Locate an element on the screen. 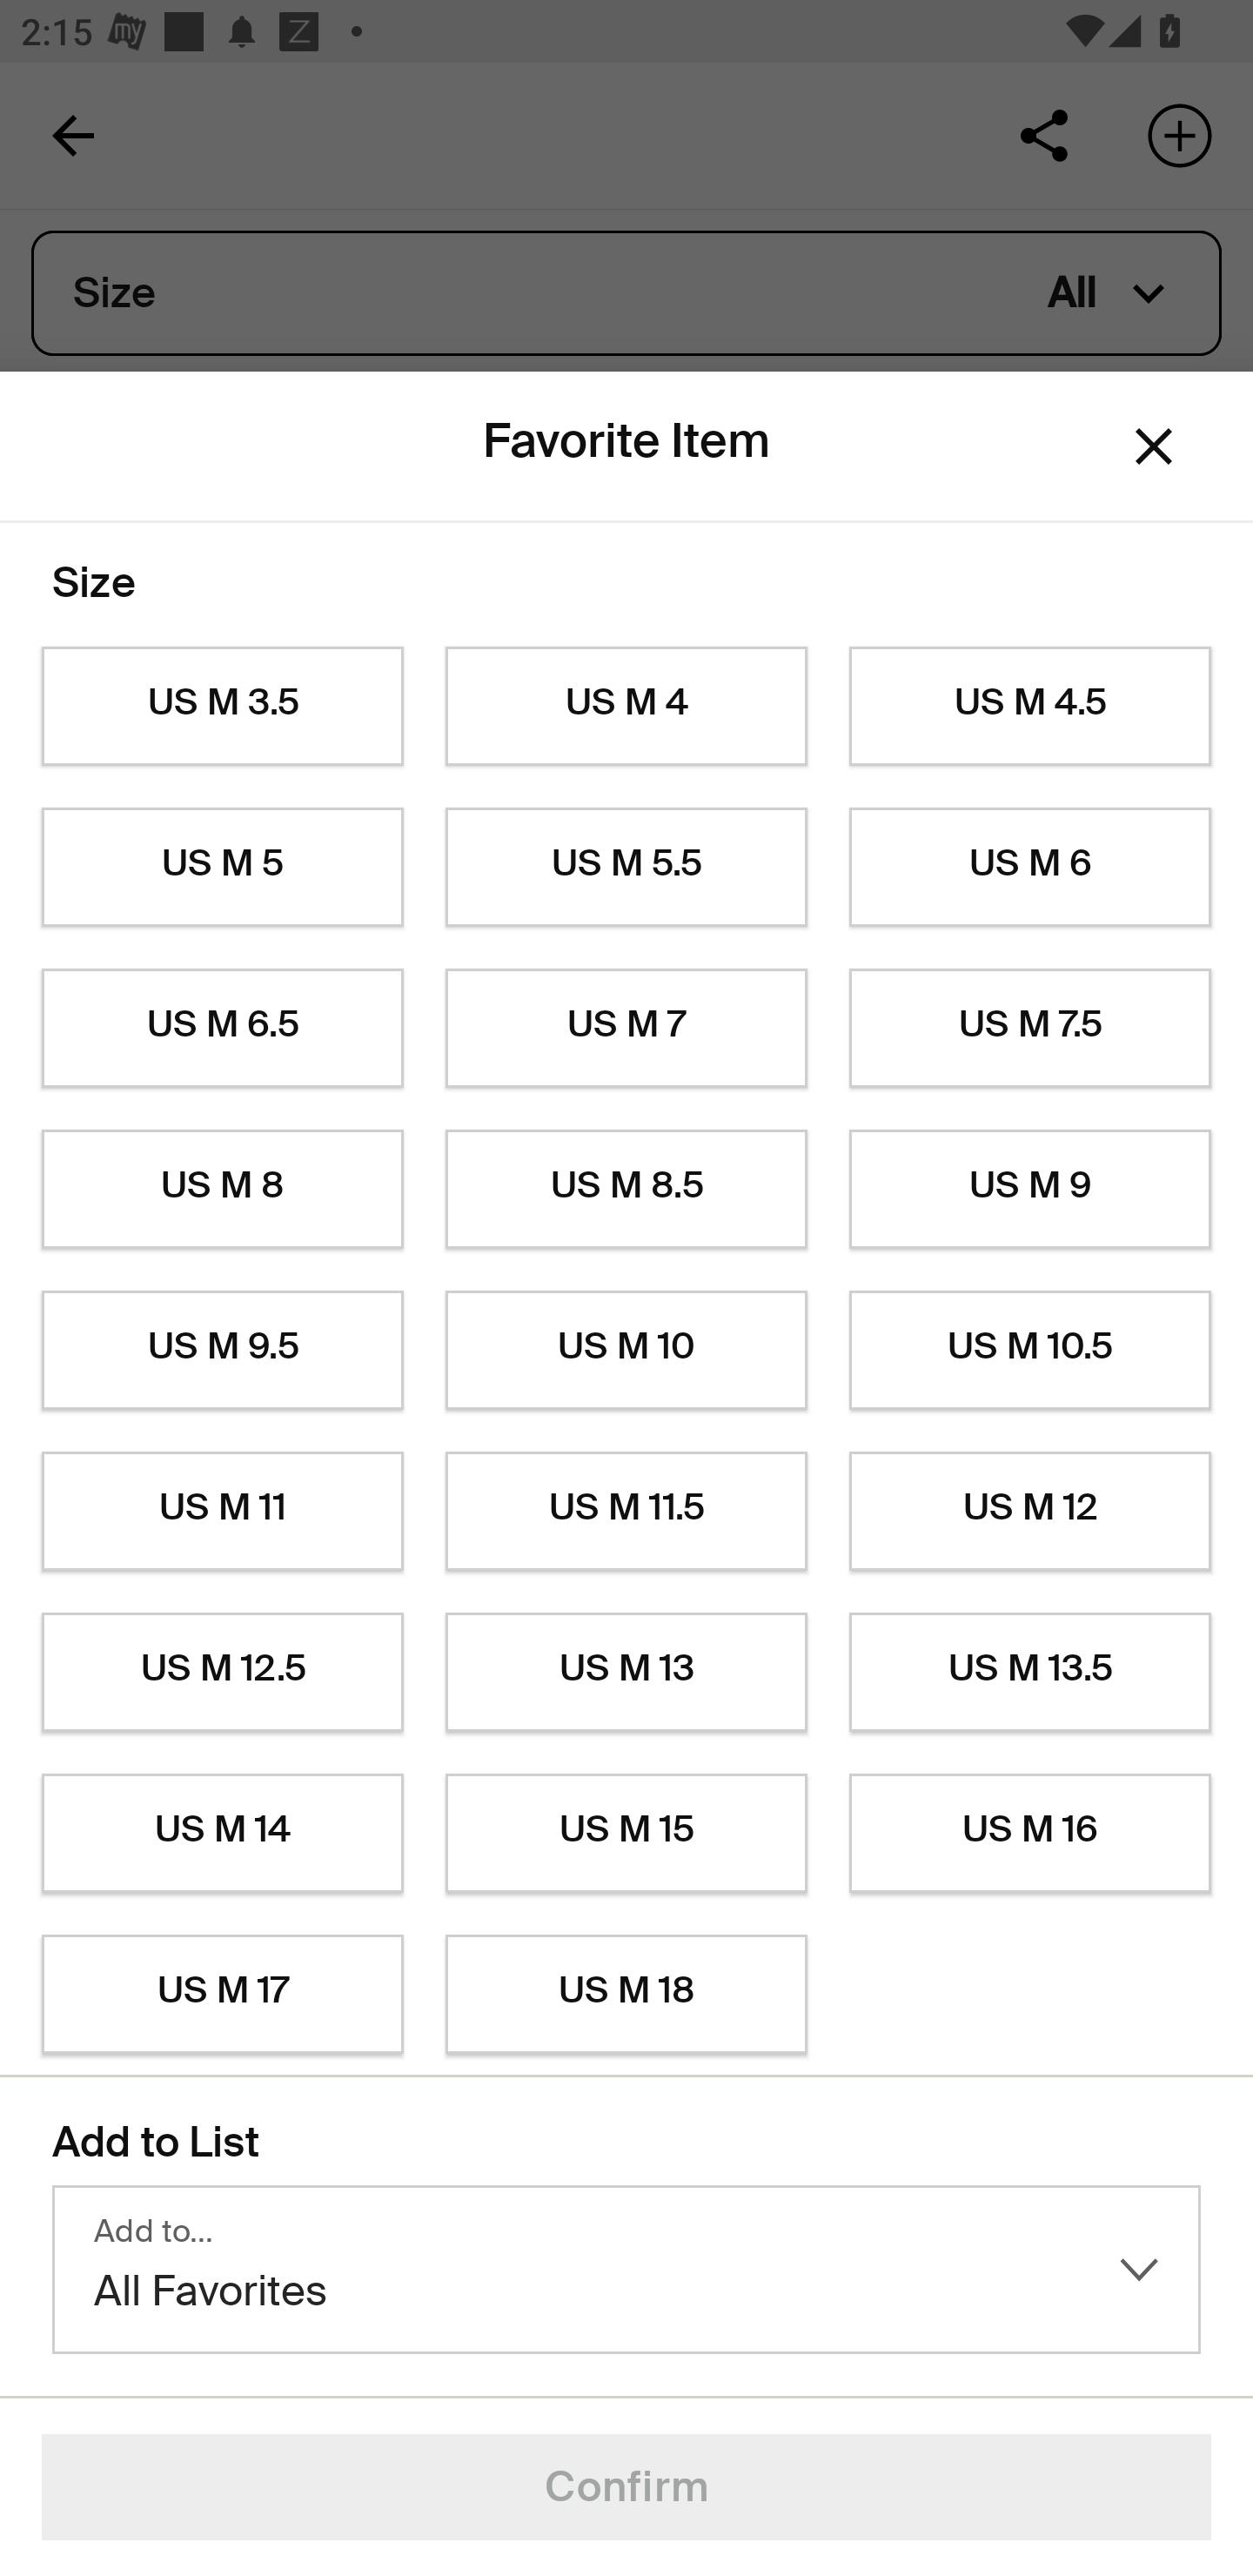 The height and width of the screenshot is (2576, 1253). US M 12 is located at coordinates (1030, 1511).